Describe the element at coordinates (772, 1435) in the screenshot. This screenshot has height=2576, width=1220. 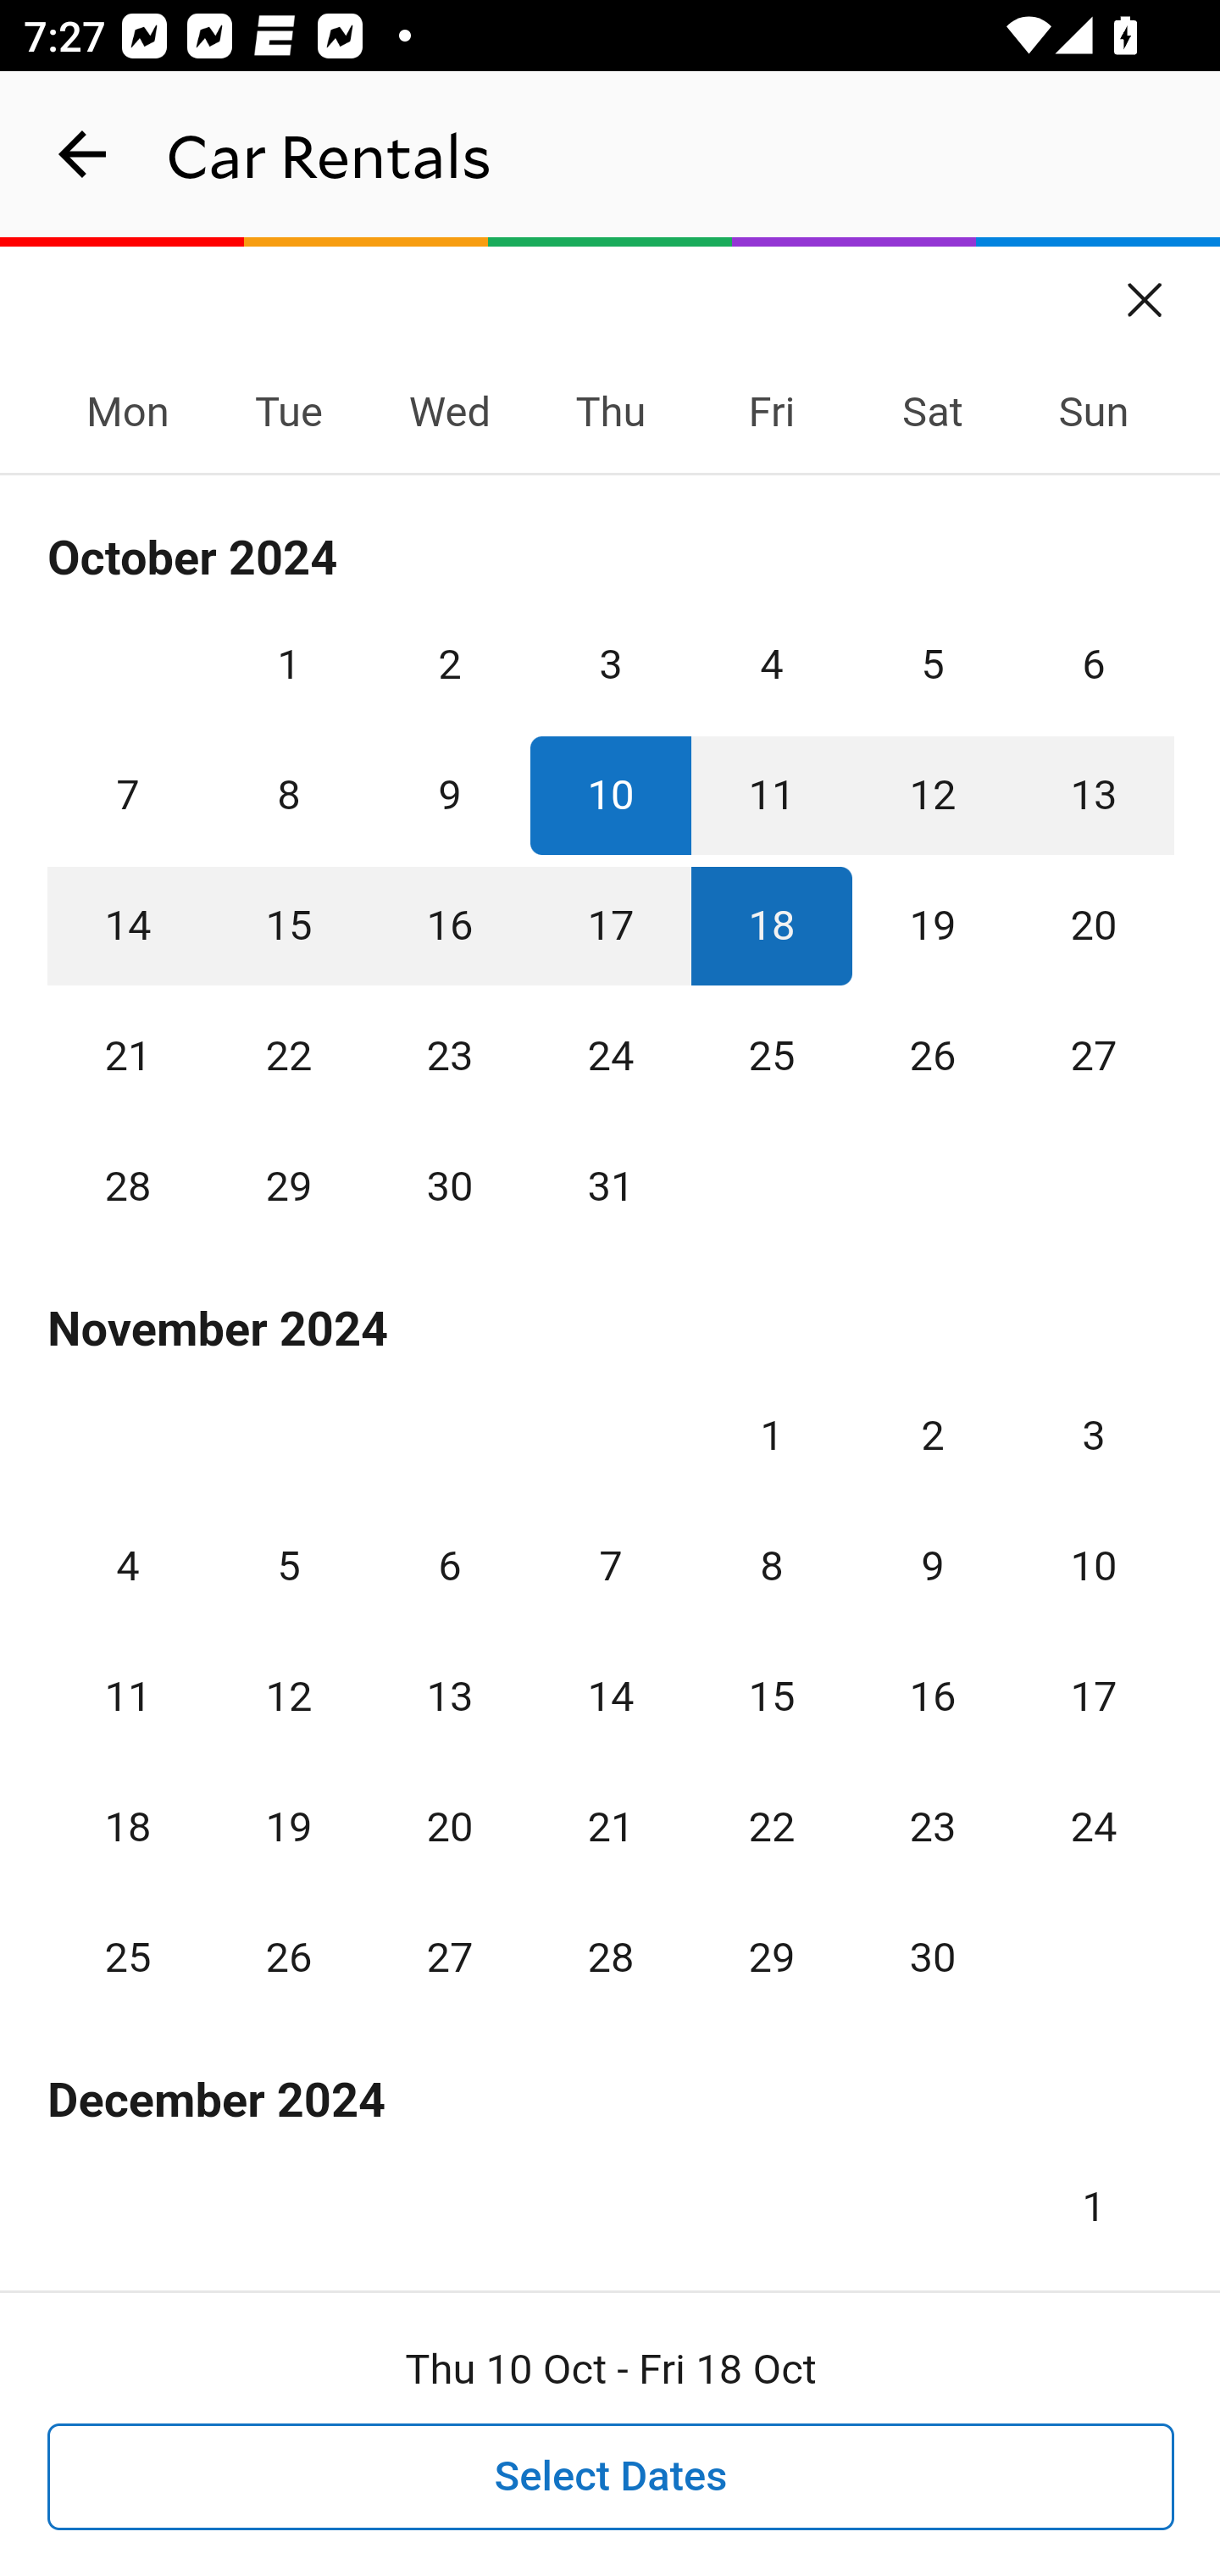
I see `1 November 2024` at that location.